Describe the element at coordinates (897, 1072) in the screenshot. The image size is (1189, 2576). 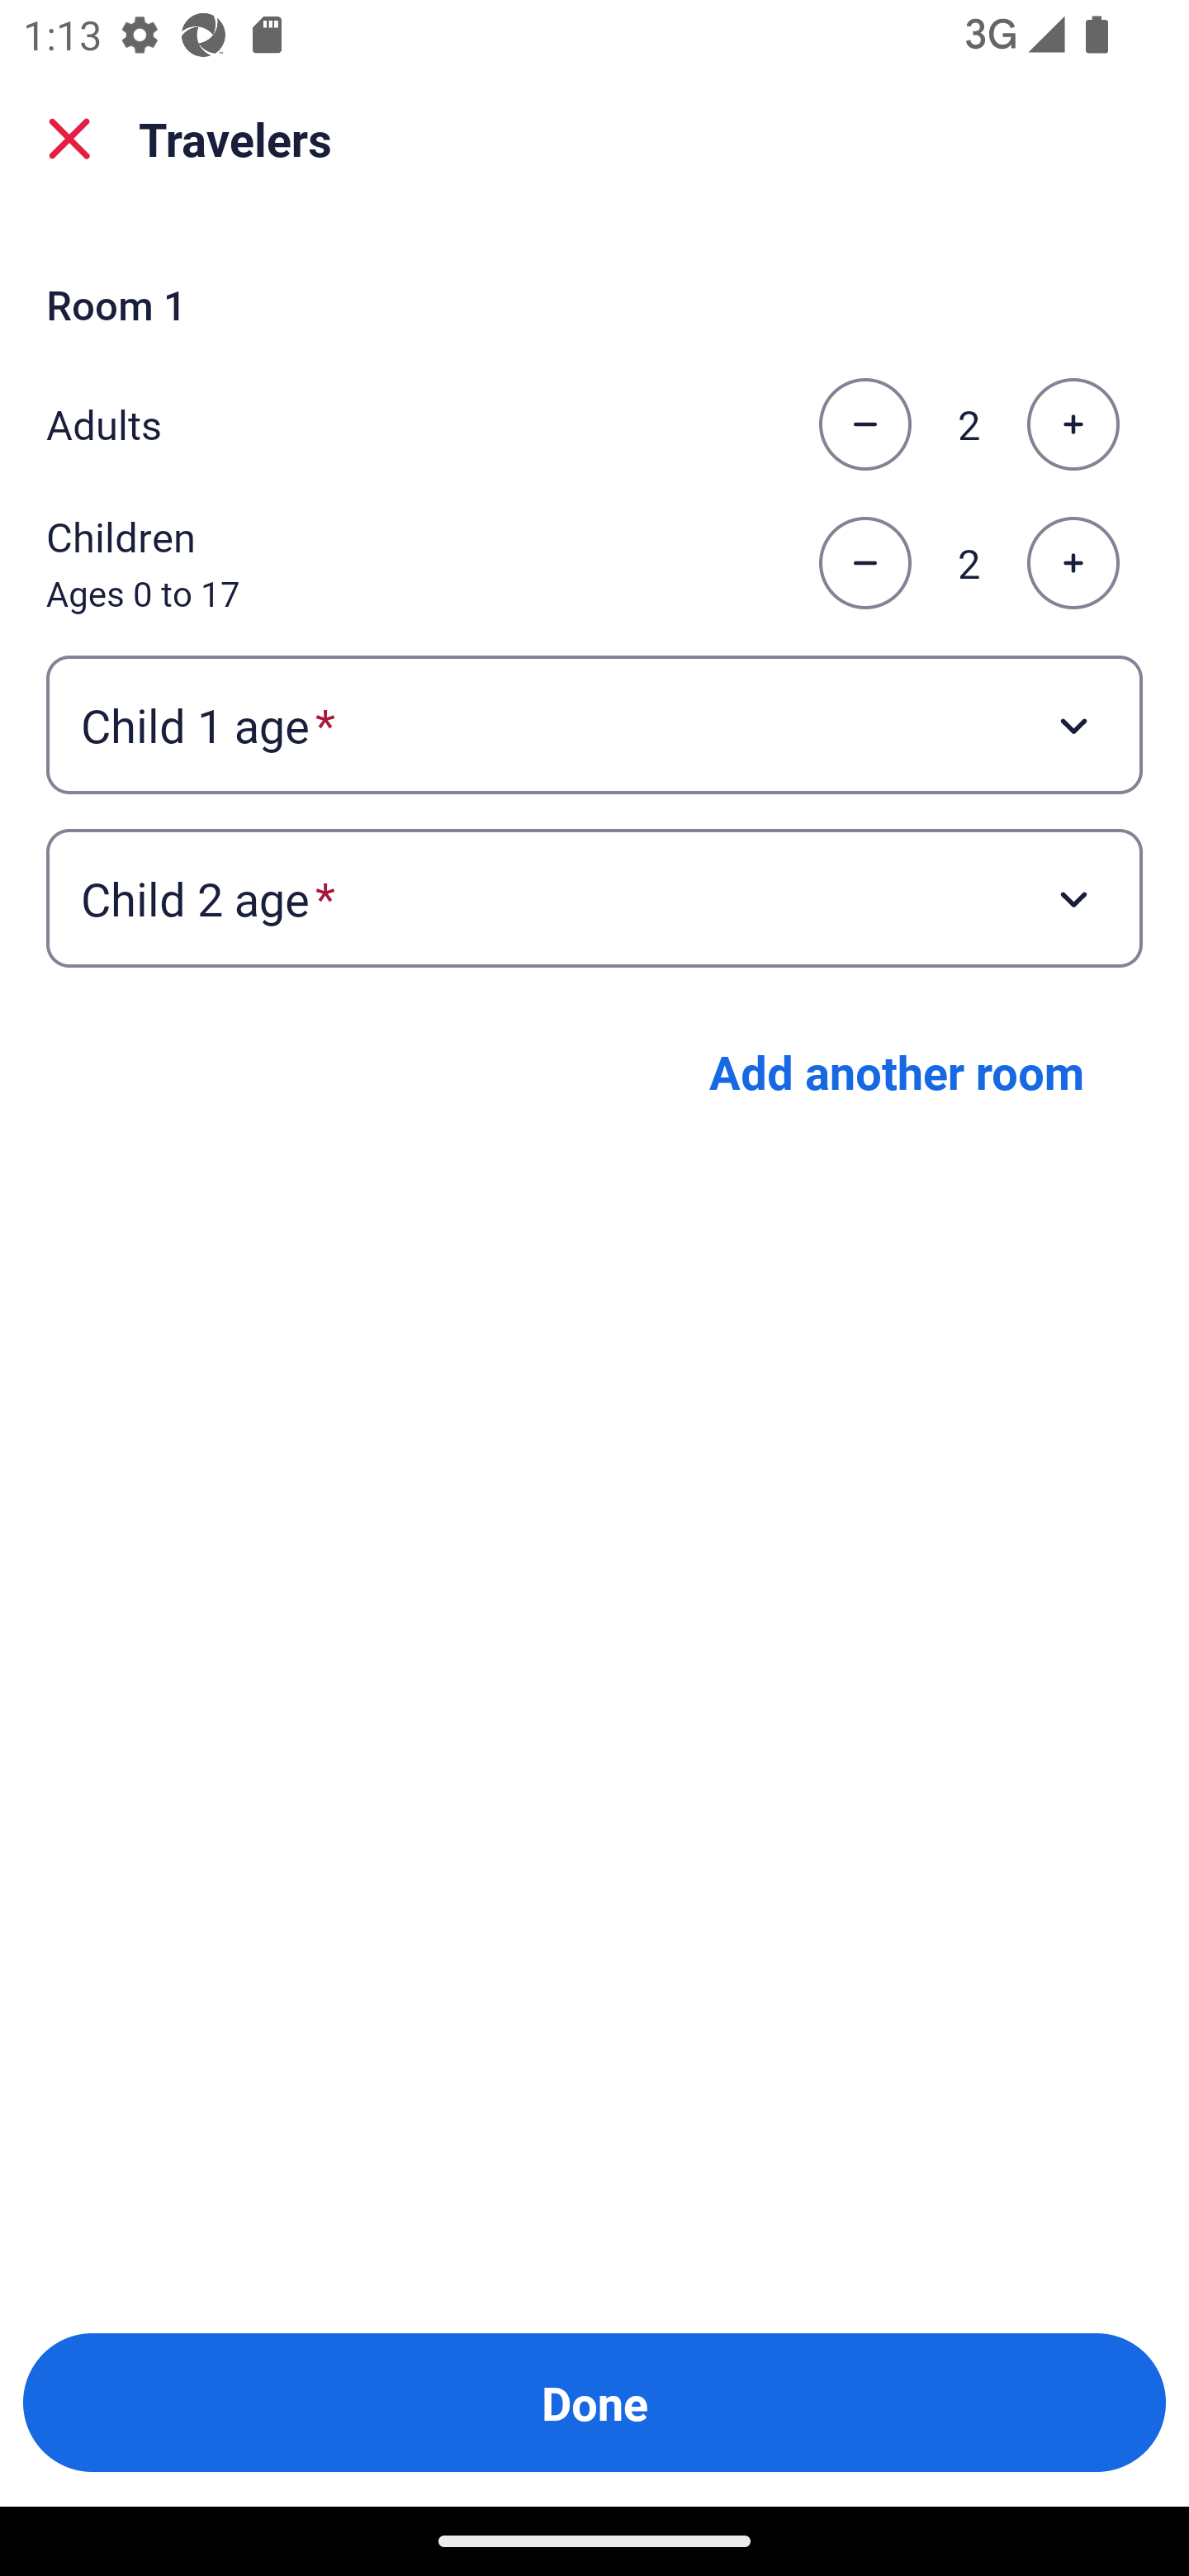
I see `Add another room` at that location.